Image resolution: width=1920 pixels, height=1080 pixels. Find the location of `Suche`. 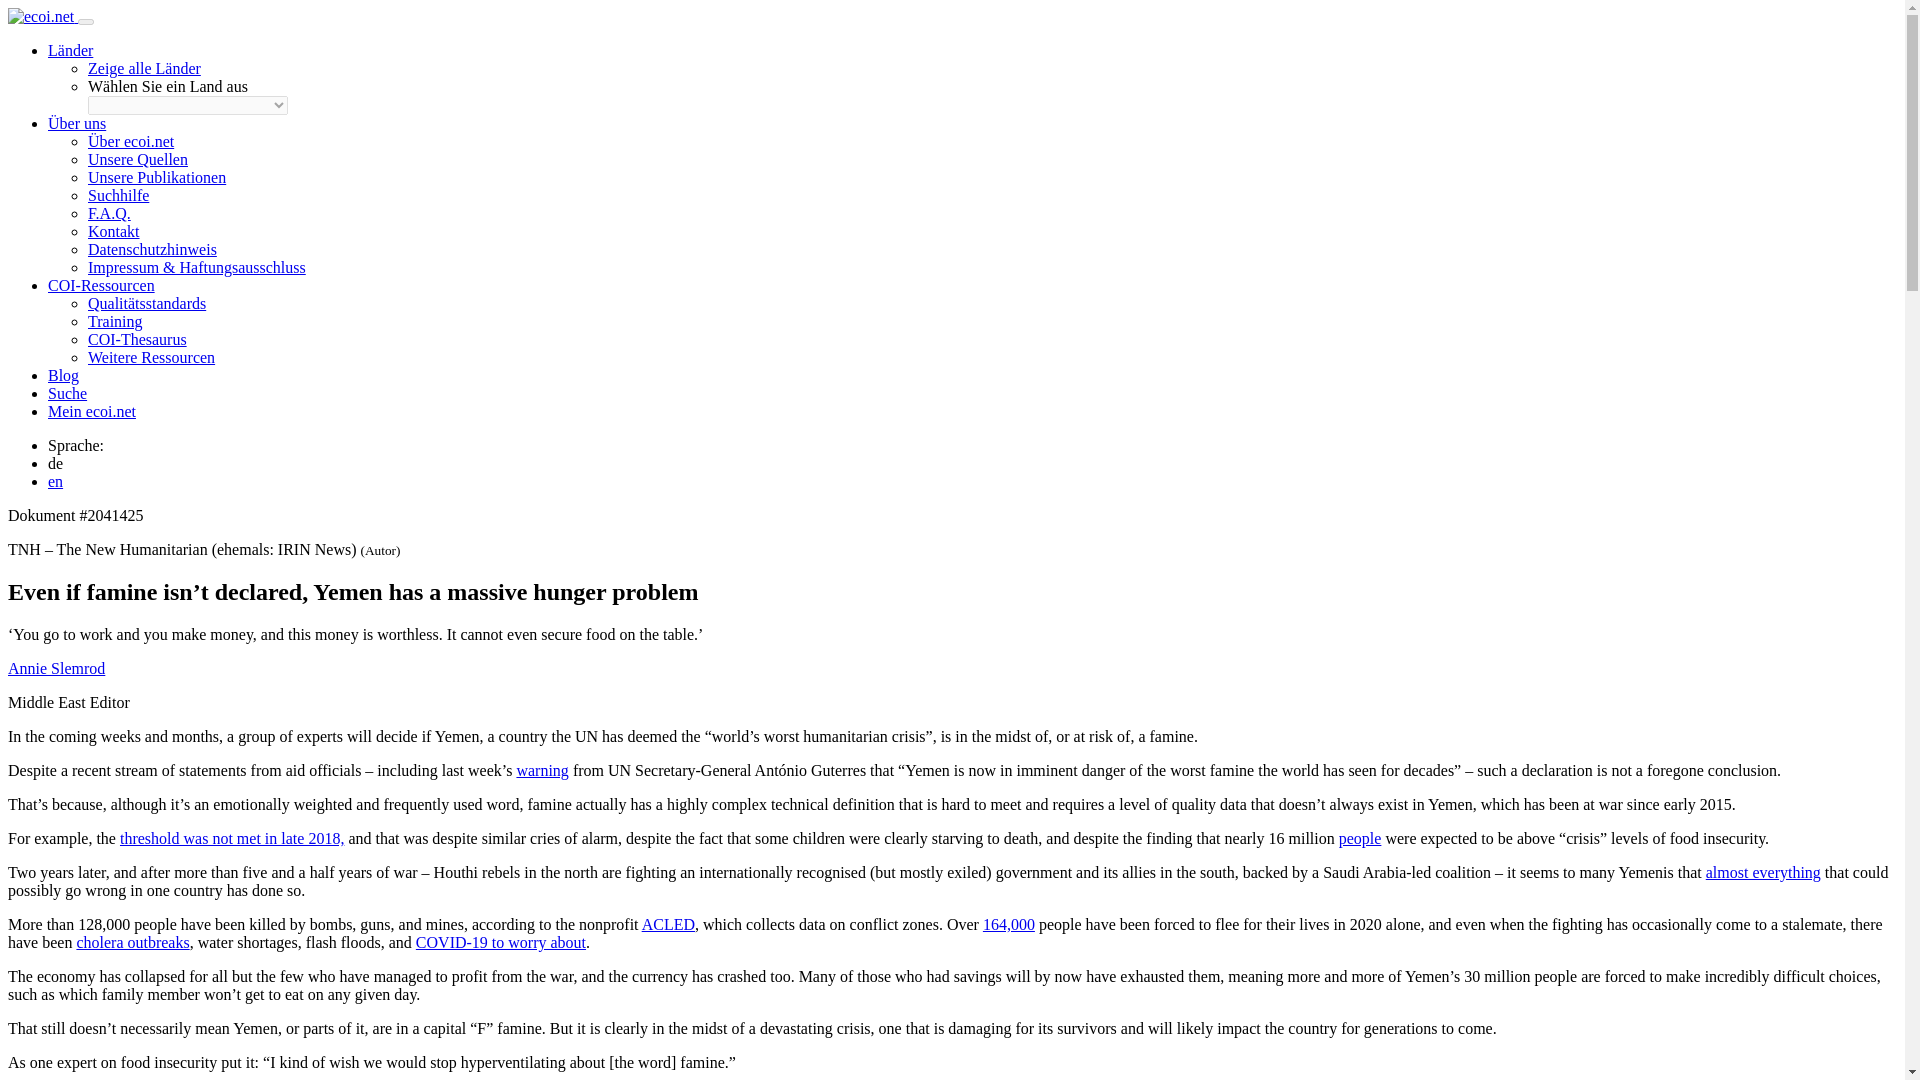

Suche is located at coordinates (67, 392).